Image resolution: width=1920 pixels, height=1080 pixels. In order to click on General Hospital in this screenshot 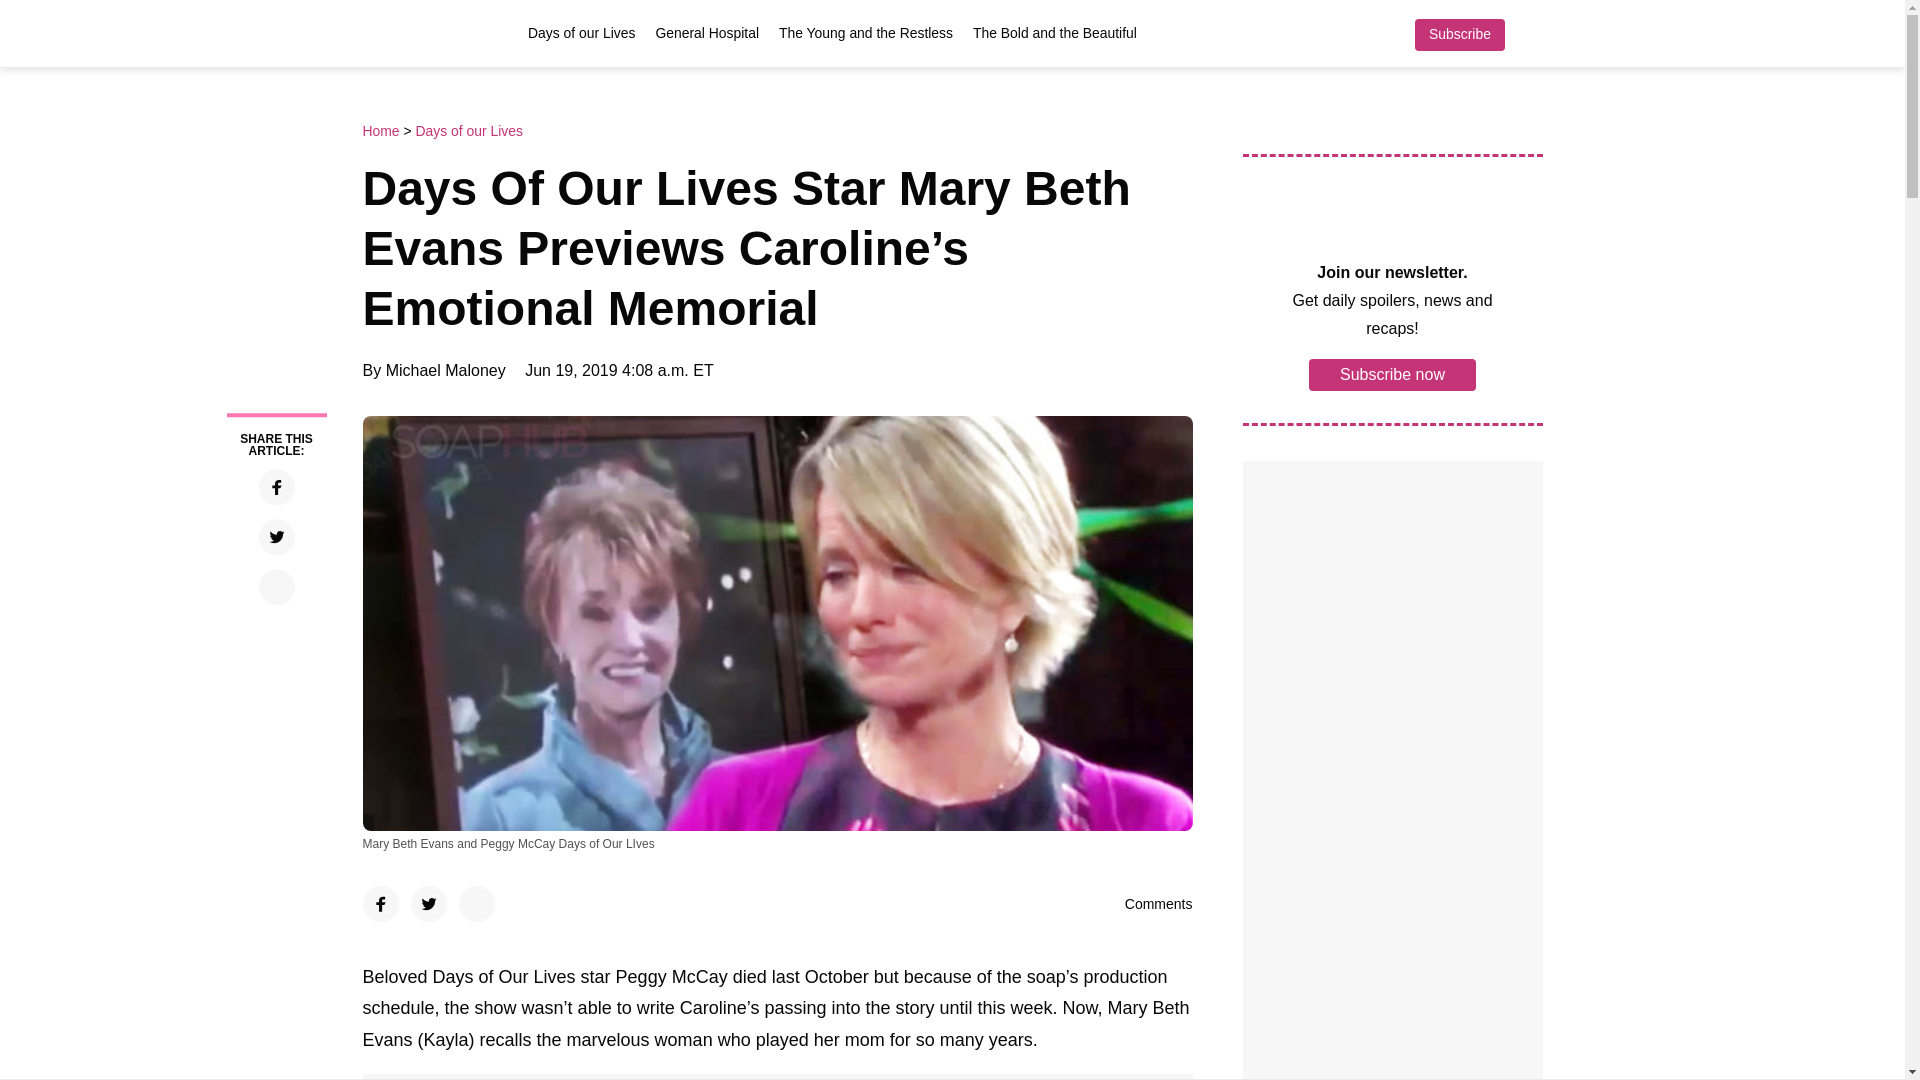, I will do `click(707, 32)`.